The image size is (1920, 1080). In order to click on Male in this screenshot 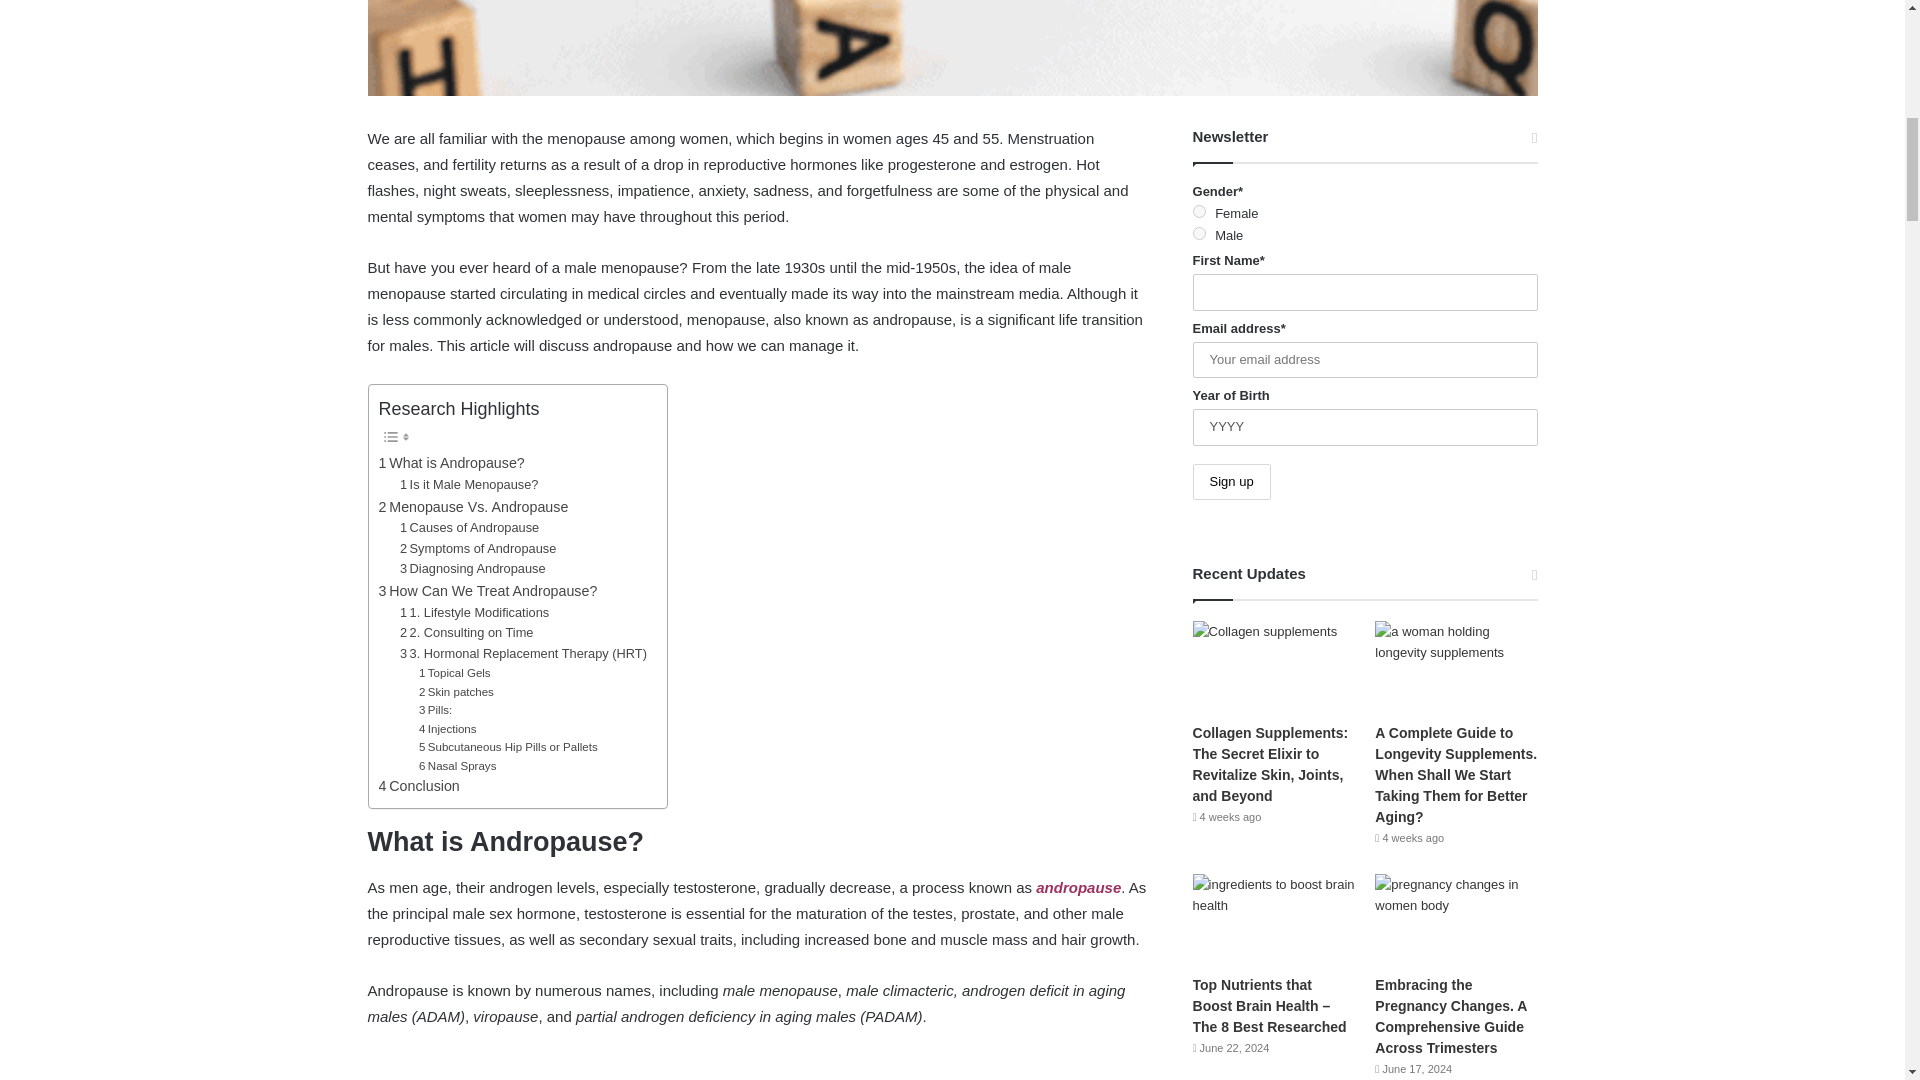, I will do `click(1198, 232)`.